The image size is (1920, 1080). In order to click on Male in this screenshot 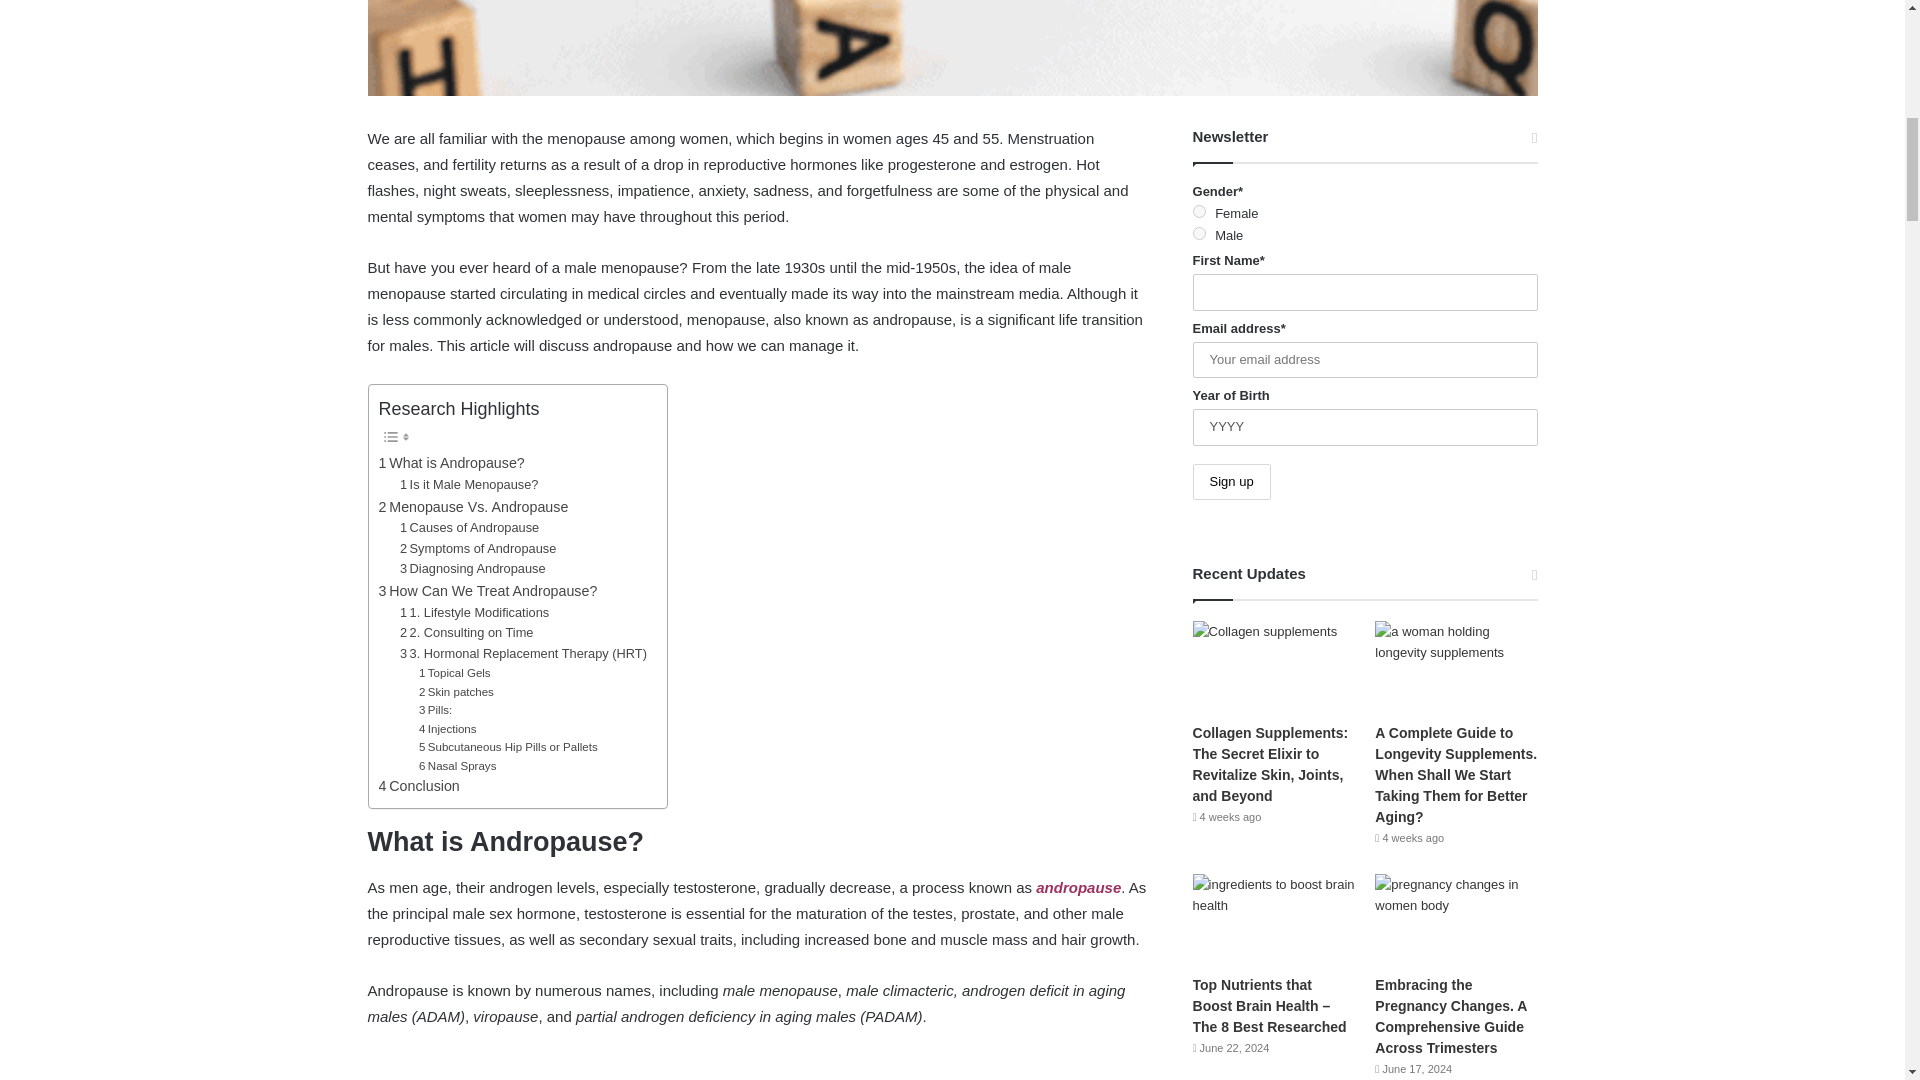, I will do `click(1198, 232)`.